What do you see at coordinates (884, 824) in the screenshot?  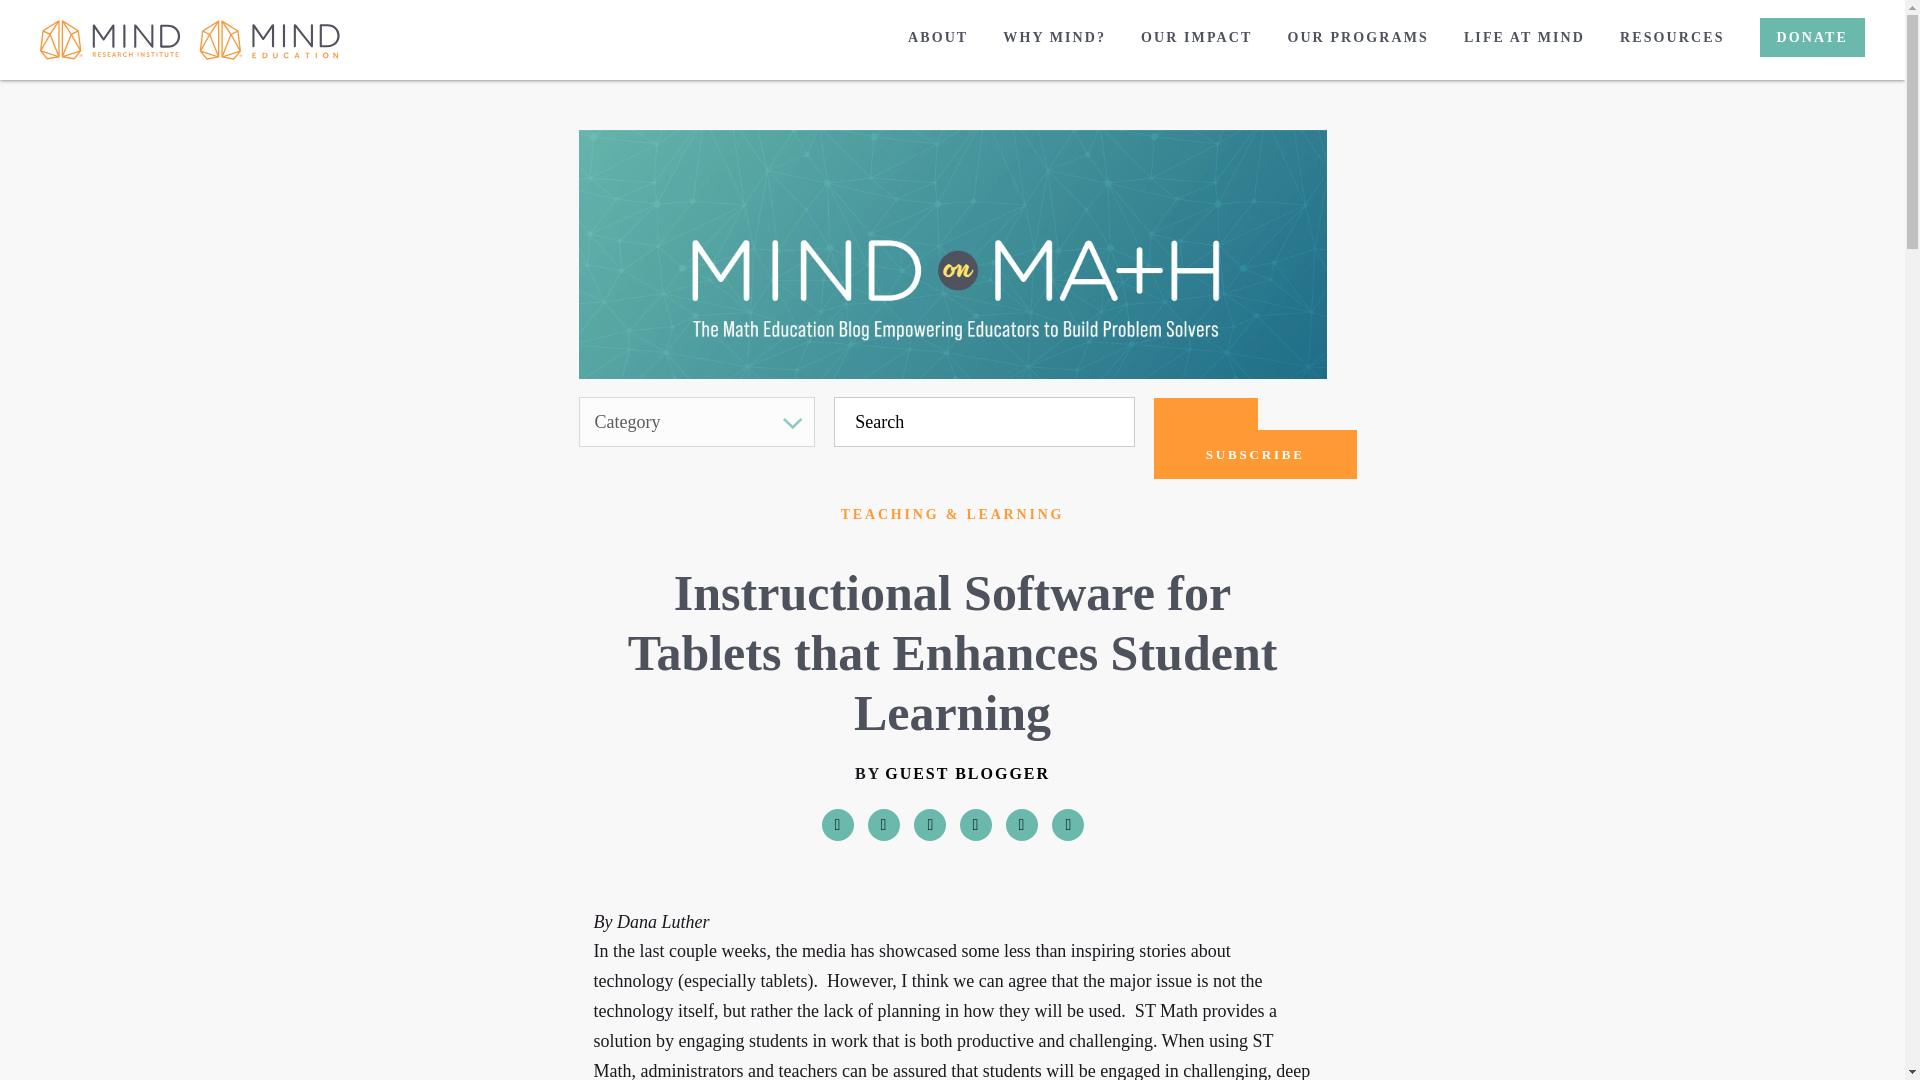 I see `Tweet` at bounding box center [884, 824].